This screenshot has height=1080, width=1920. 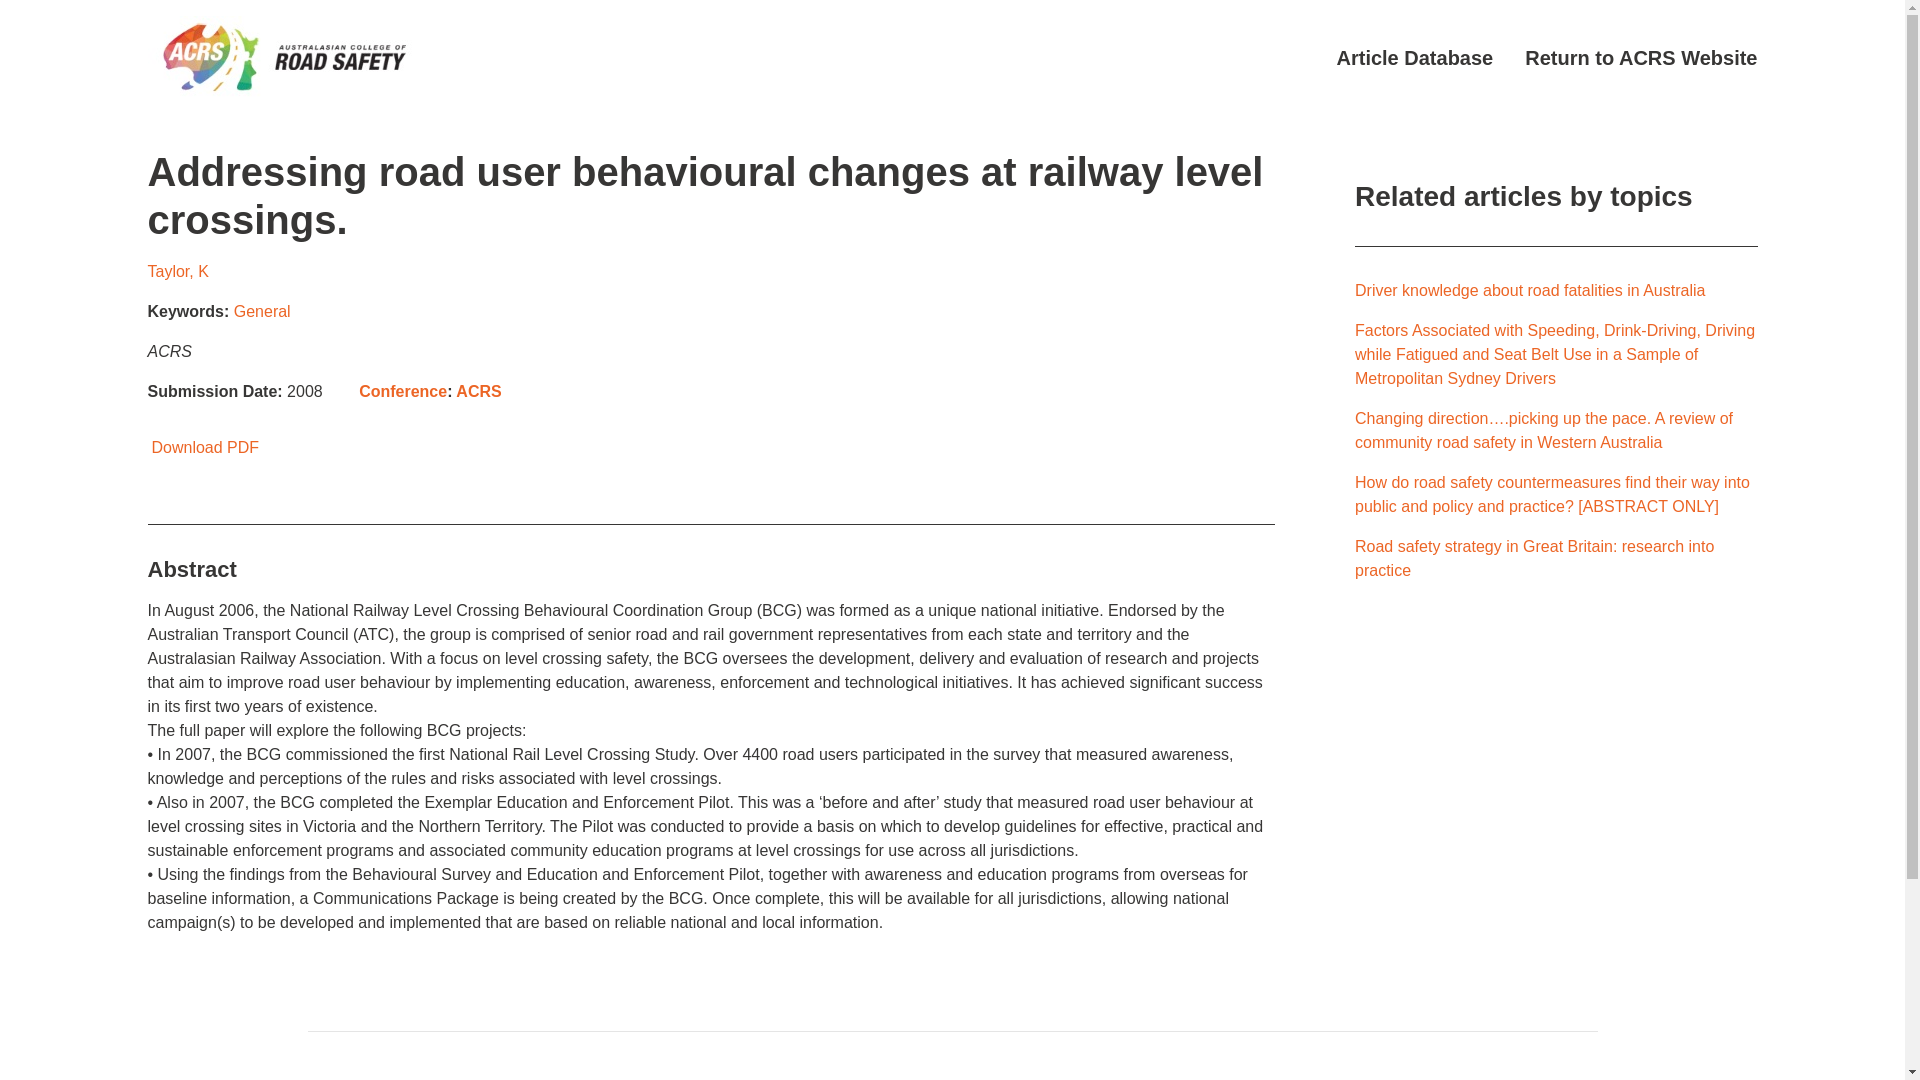 I want to click on General, so click(x=262, y=311).